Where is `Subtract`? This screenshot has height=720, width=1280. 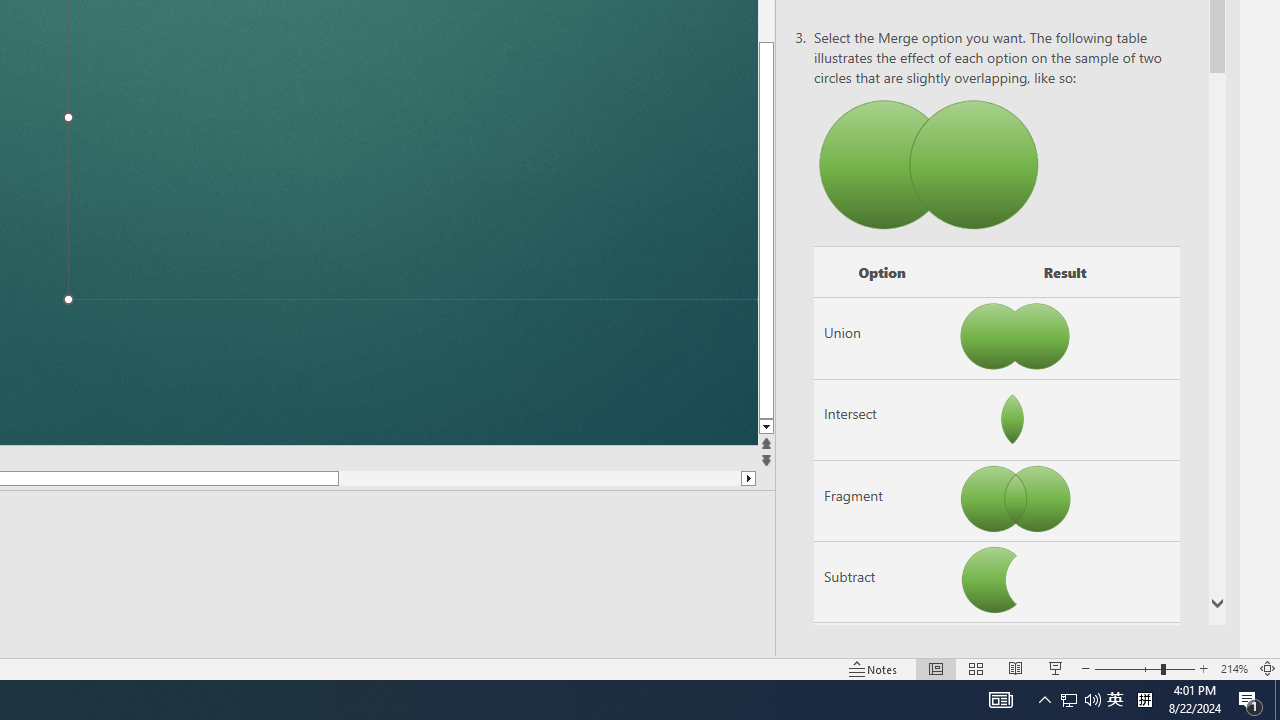
Subtract is located at coordinates (882, 582).